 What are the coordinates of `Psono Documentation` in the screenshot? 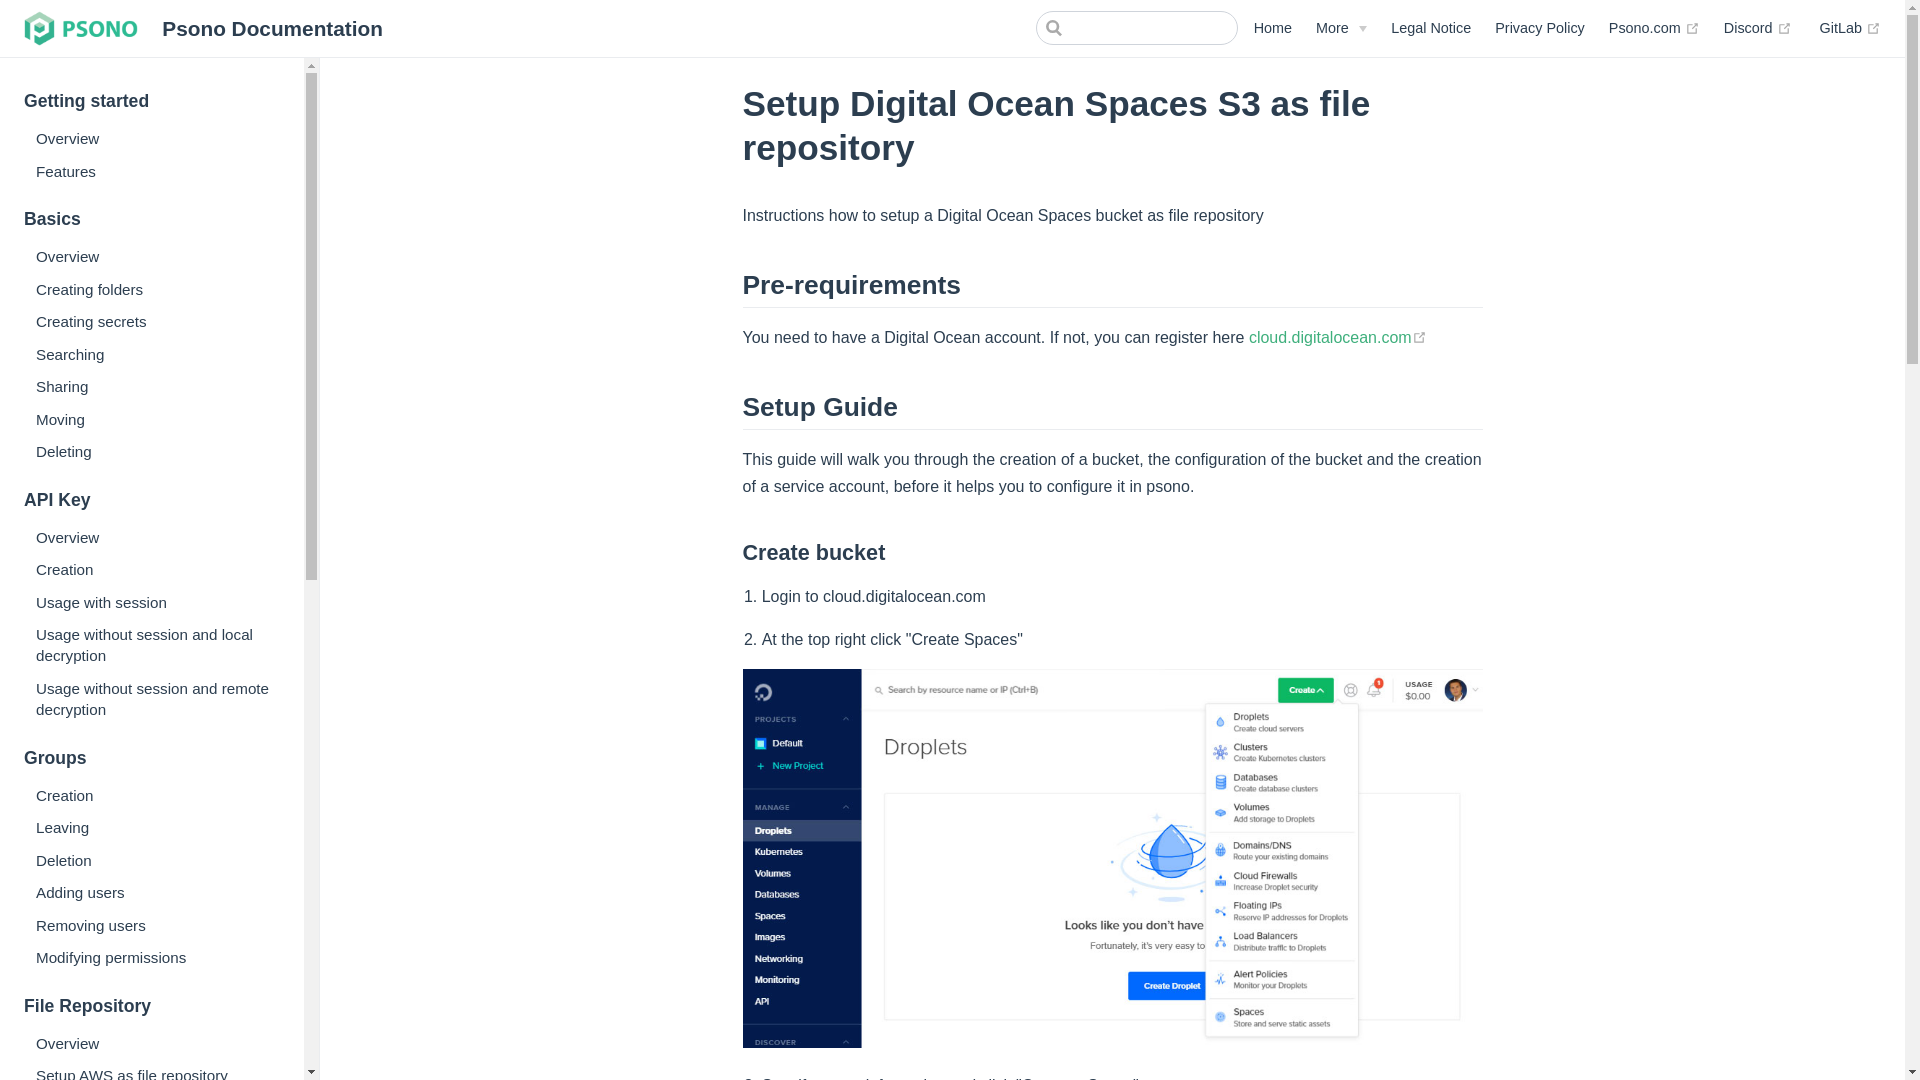 It's located at (202, 28).